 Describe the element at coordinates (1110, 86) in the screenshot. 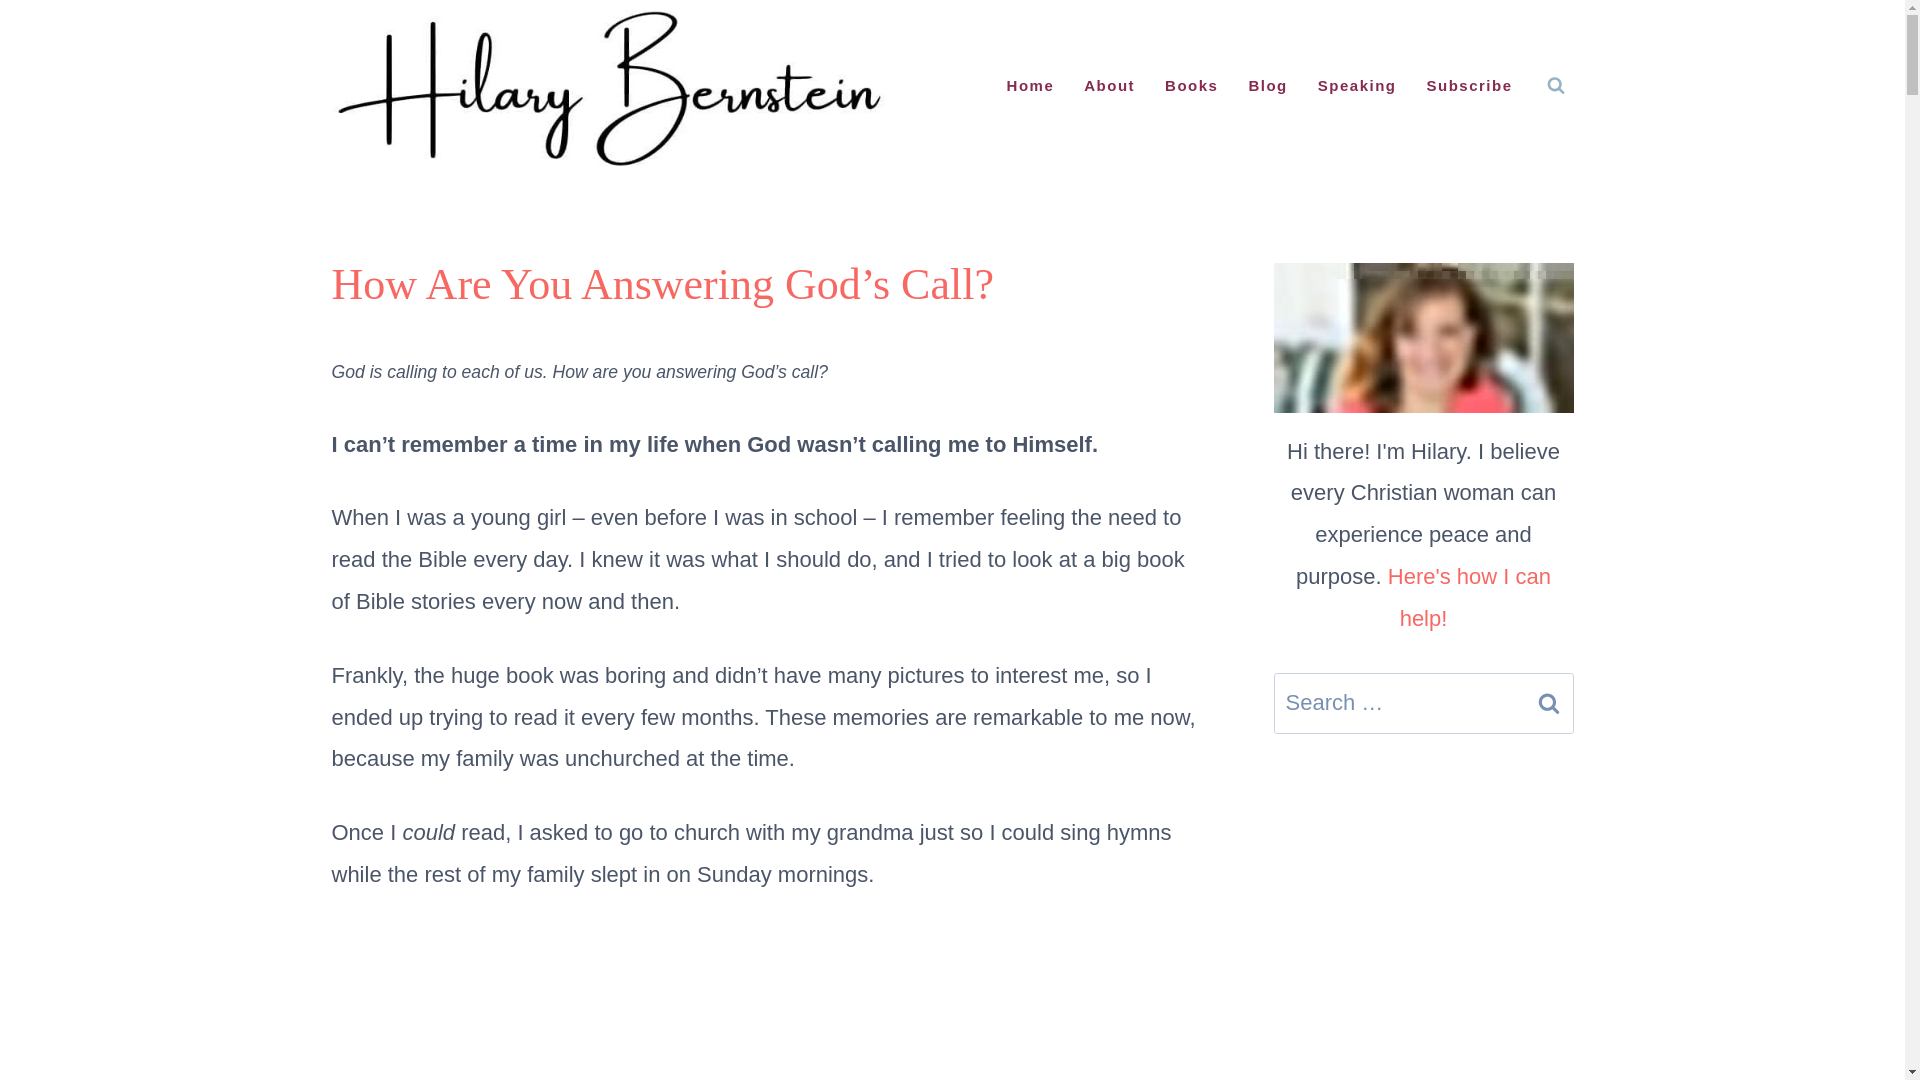

I see `About` at that location.